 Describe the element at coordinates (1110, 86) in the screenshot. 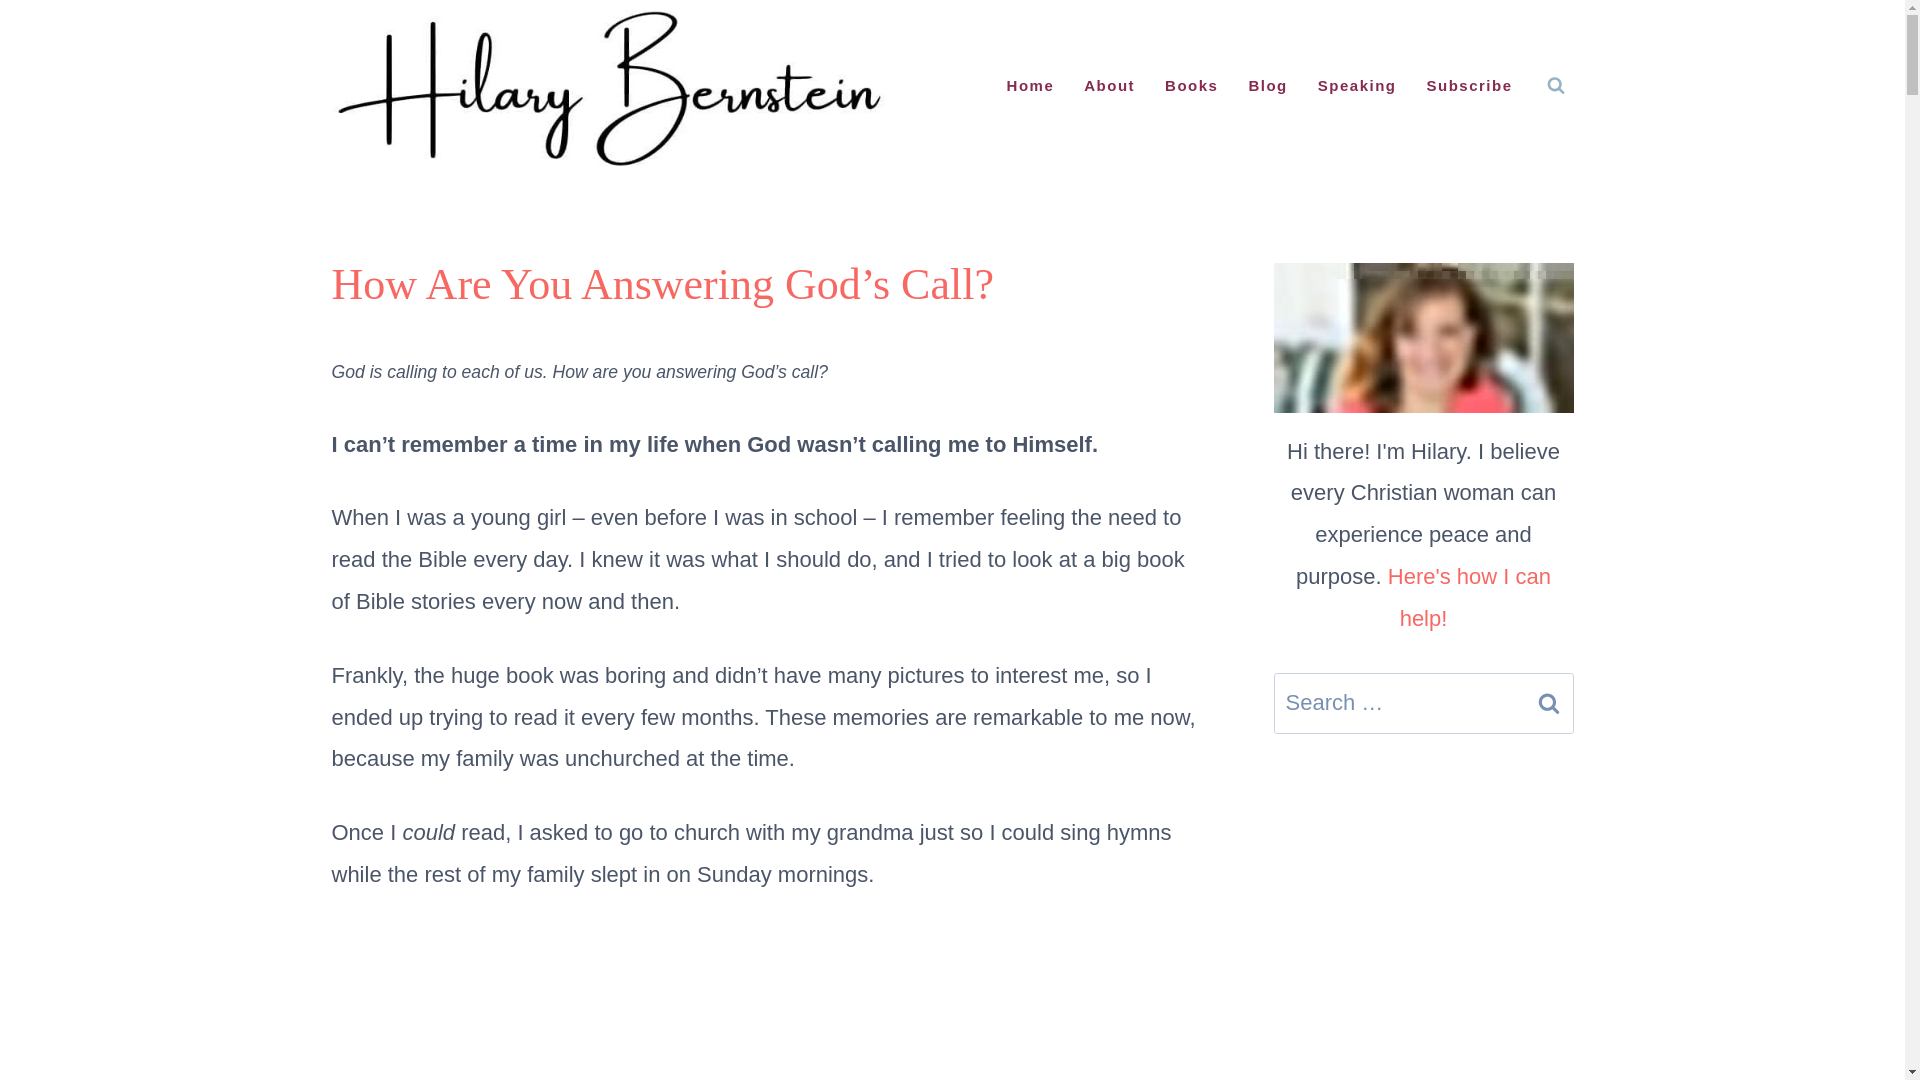

I see `About` at that location.